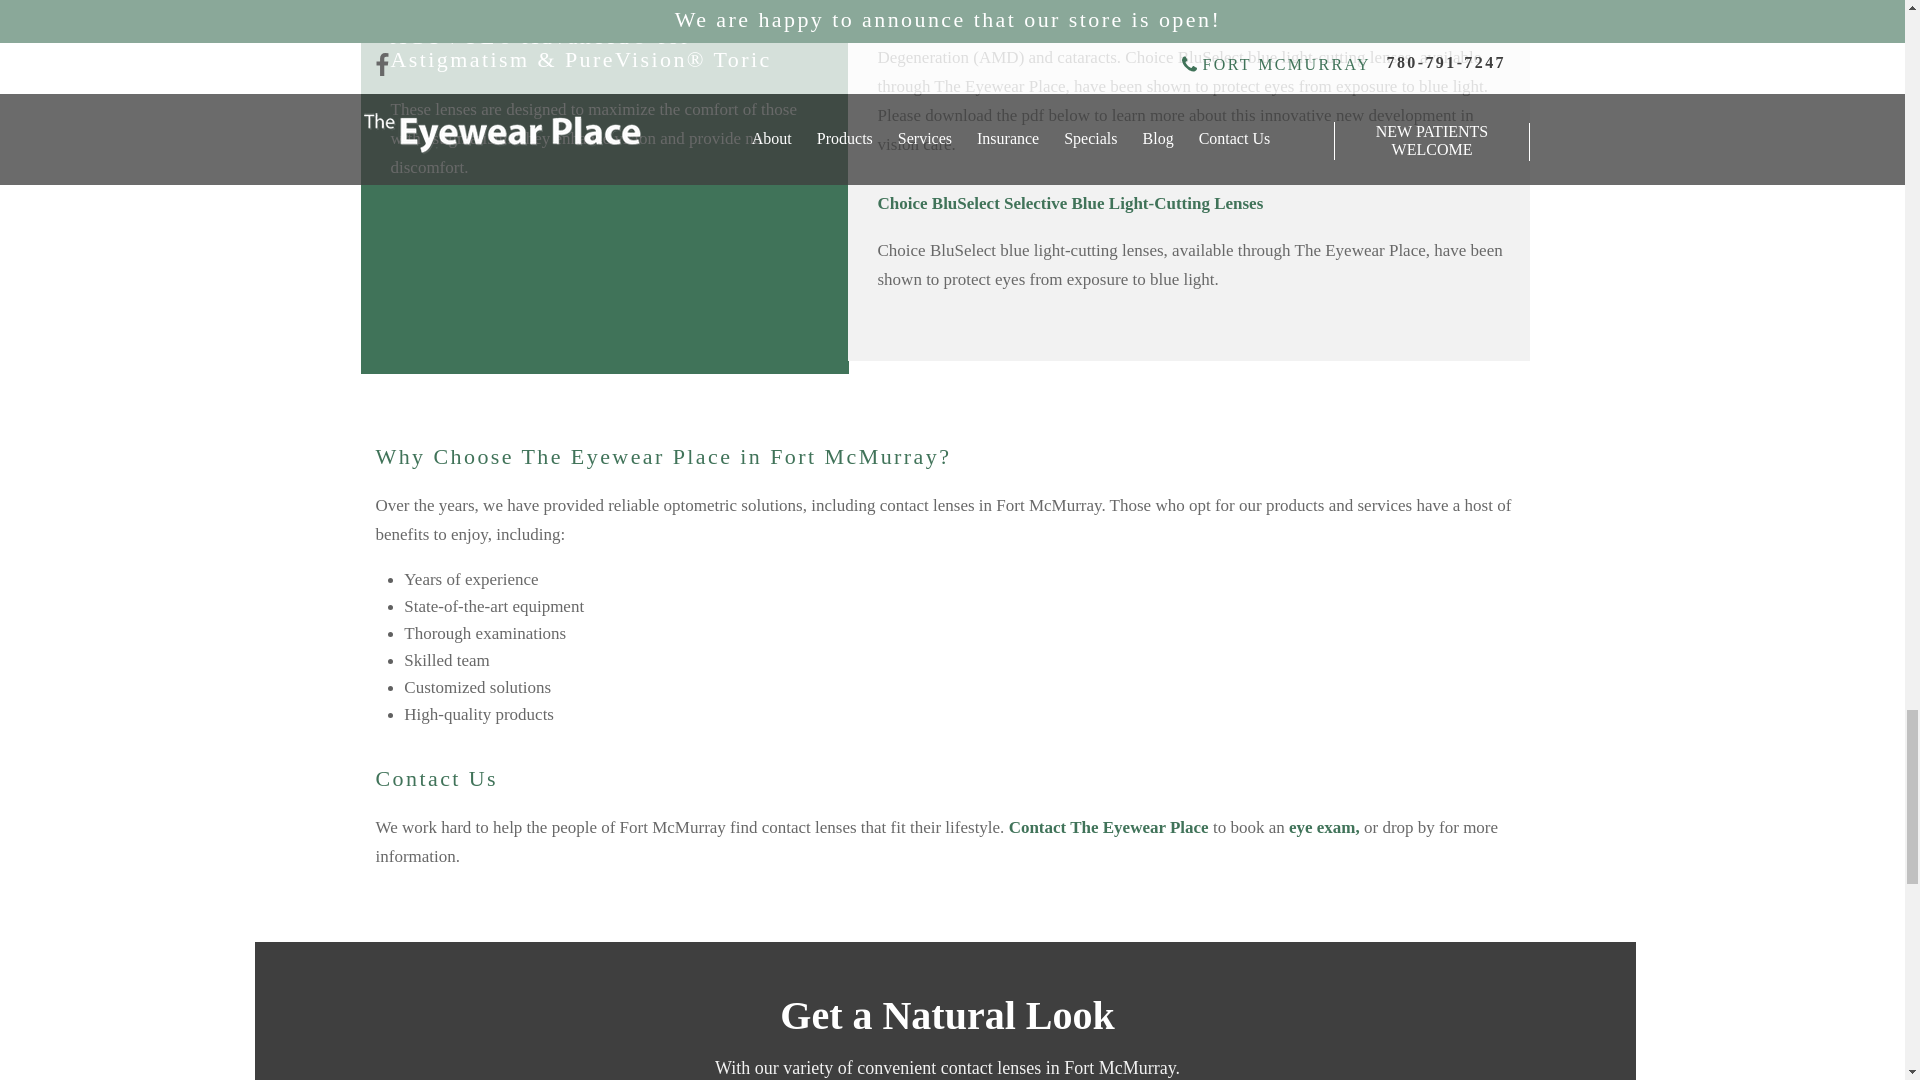 The width and height of the screenshot is (1920, 1080). I want to click on Contact The Eyewear Place, so click(1109, 829).